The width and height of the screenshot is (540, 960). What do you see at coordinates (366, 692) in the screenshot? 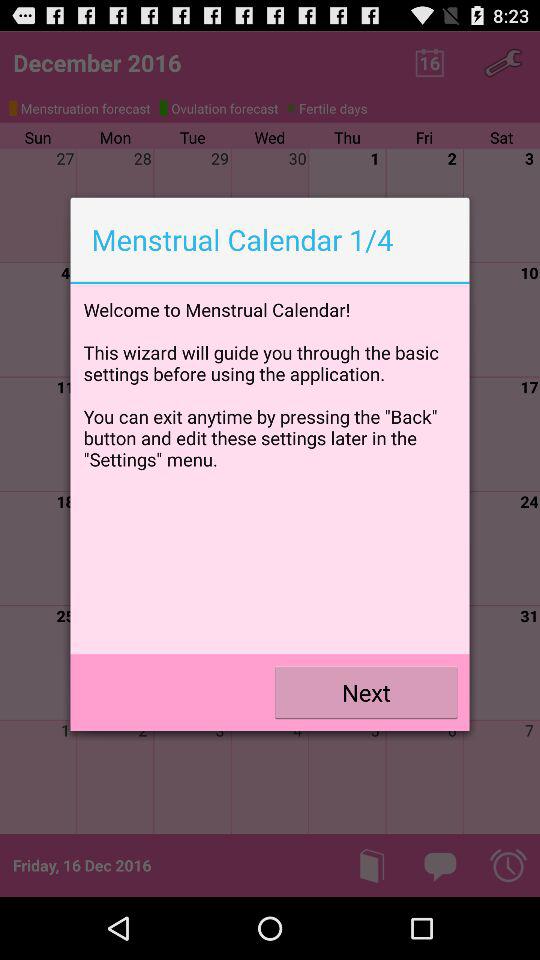
I see `press icon at the bottom right corner` at bounding box center [366, 692].